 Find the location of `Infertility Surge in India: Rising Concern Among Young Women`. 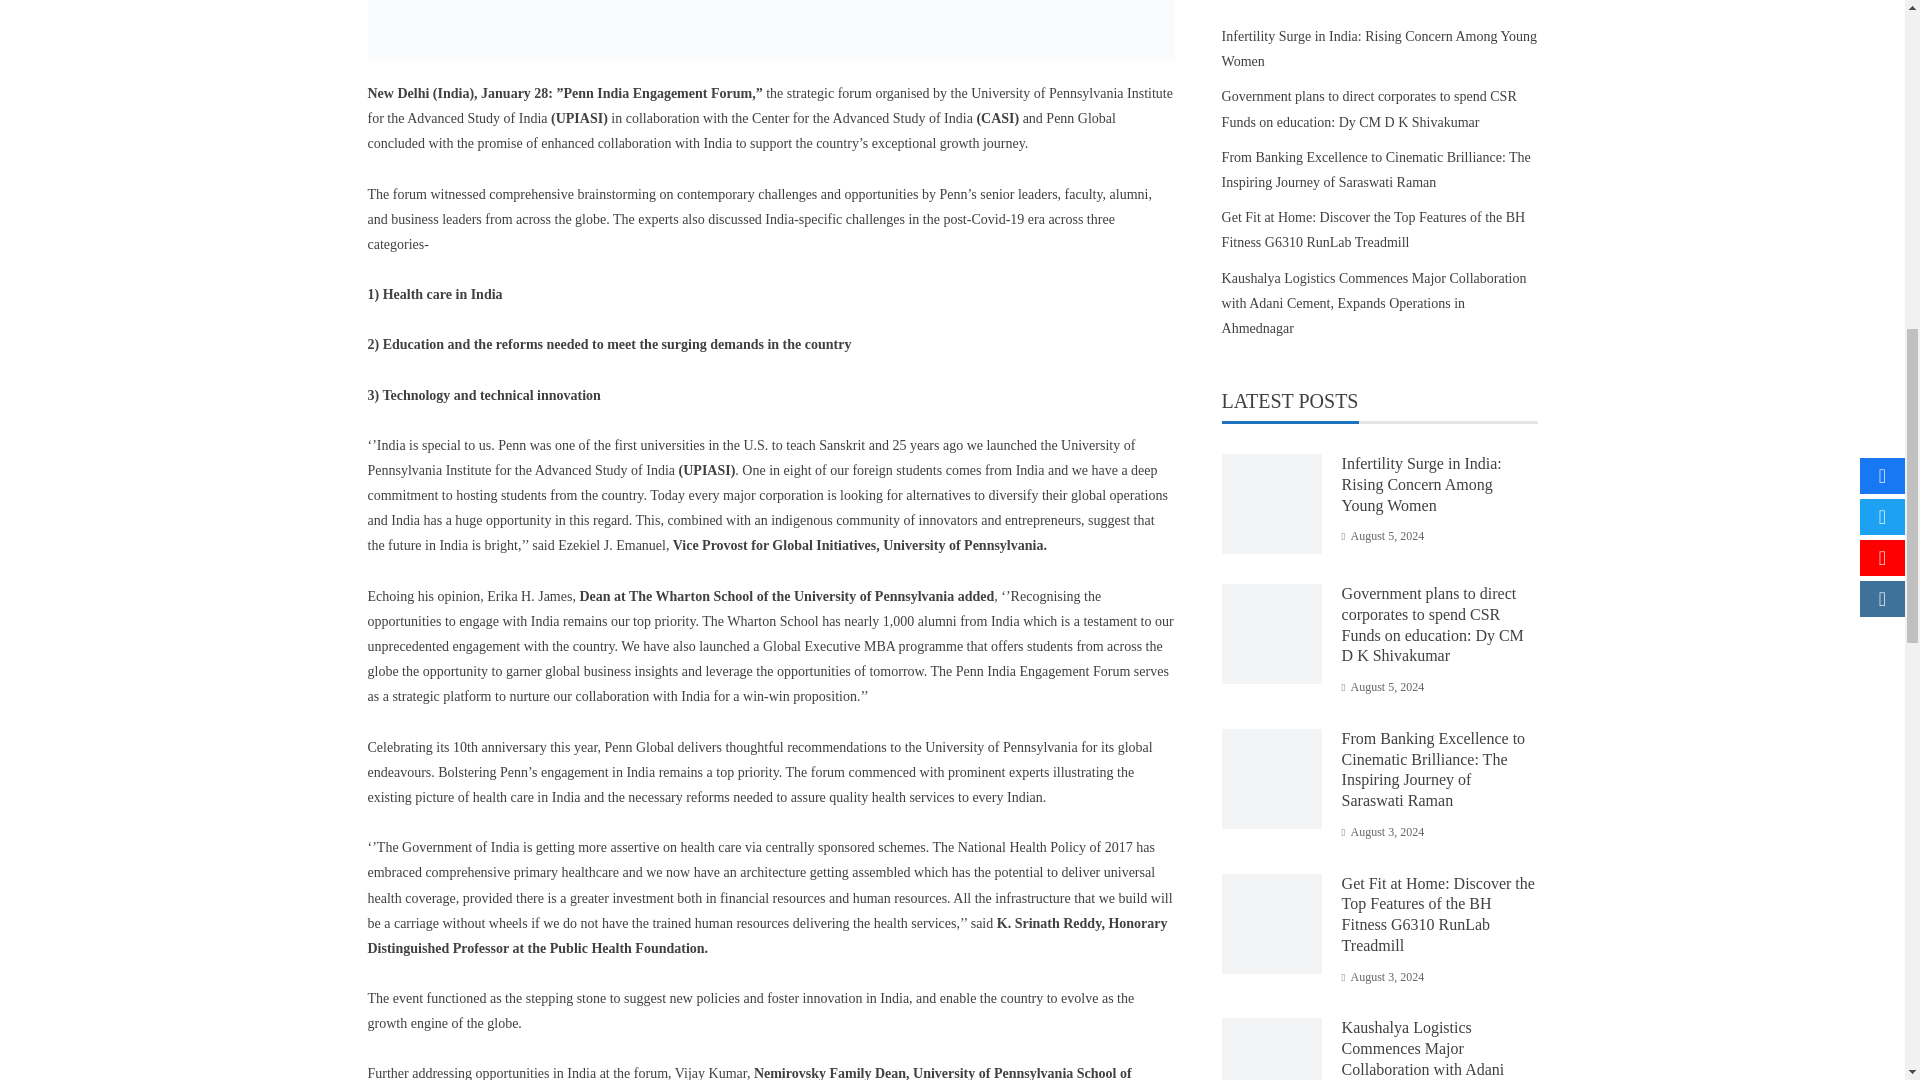

Infertility Surge in India: Rising Concern Among Young Women is located at coordinates (1422, 484).